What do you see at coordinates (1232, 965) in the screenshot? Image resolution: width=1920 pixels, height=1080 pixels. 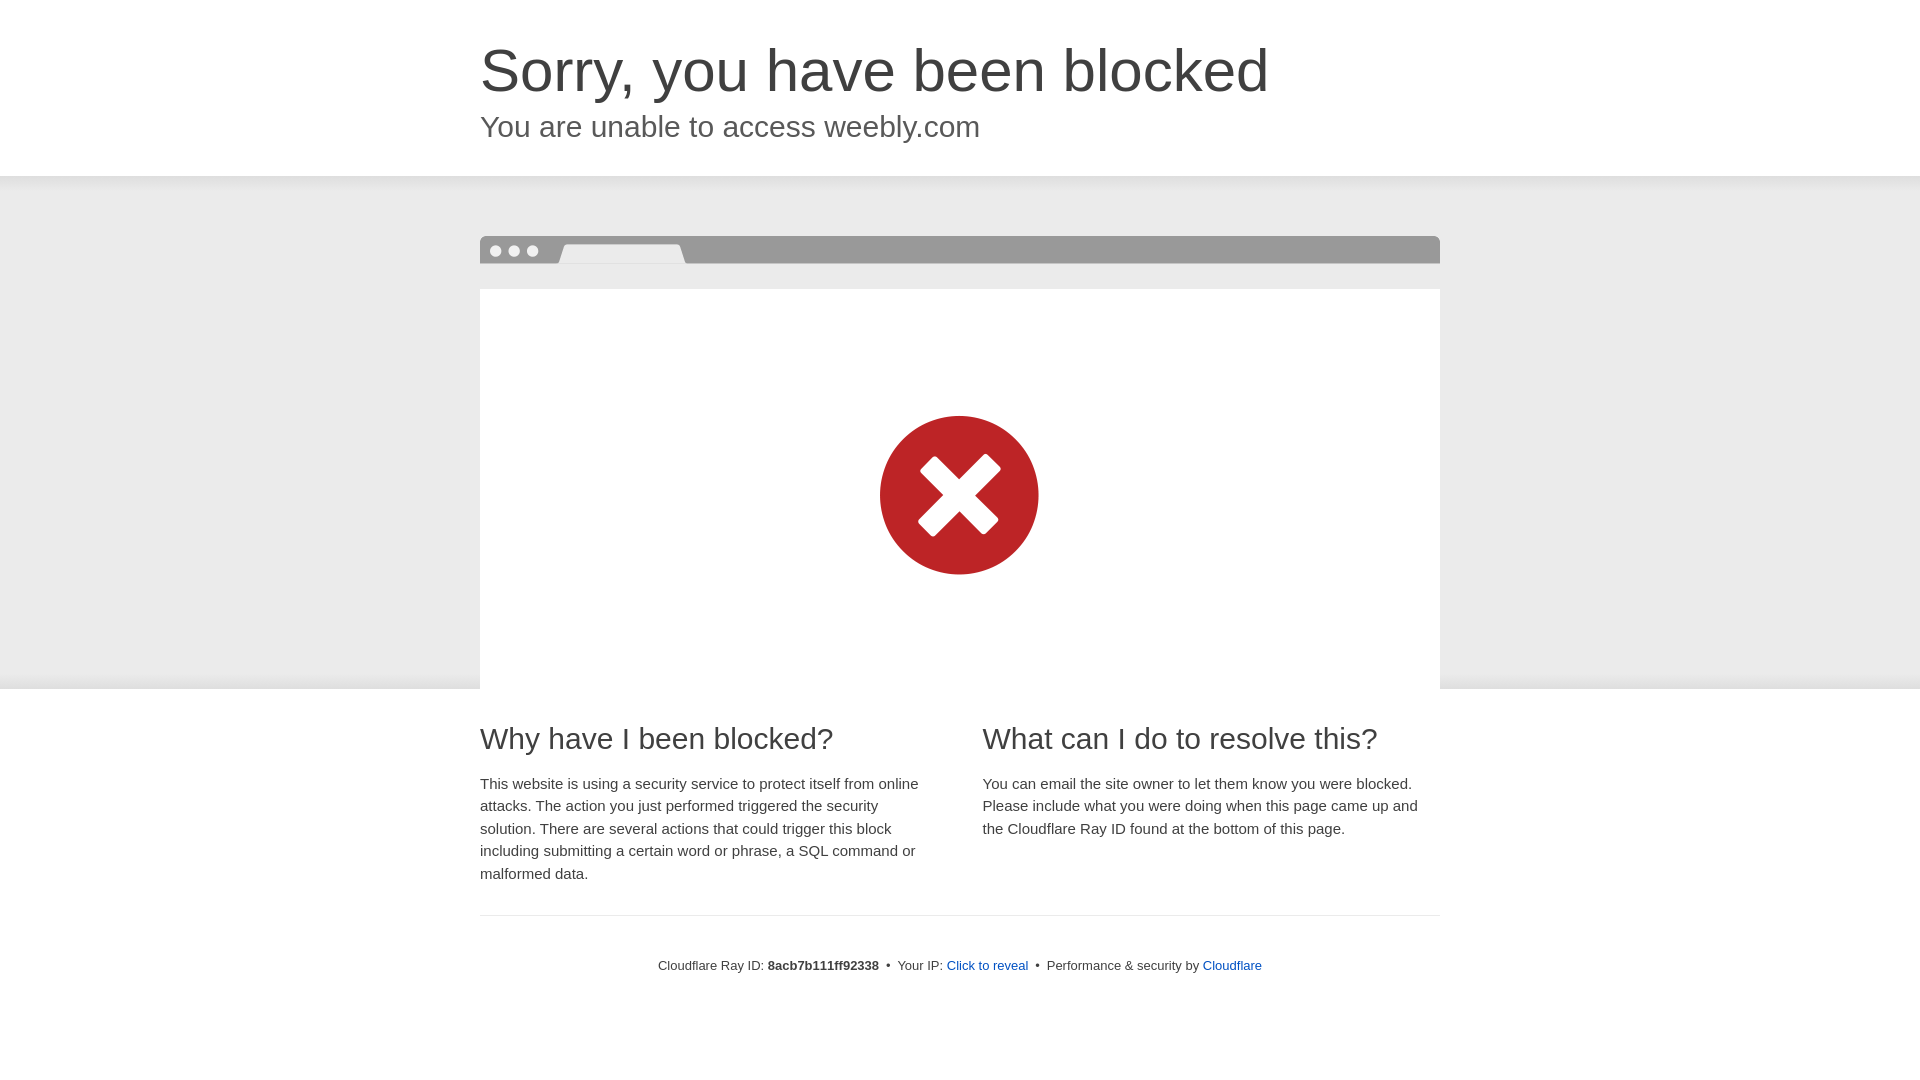 I see `Cloudflare` at bounding box center [1232, 965].